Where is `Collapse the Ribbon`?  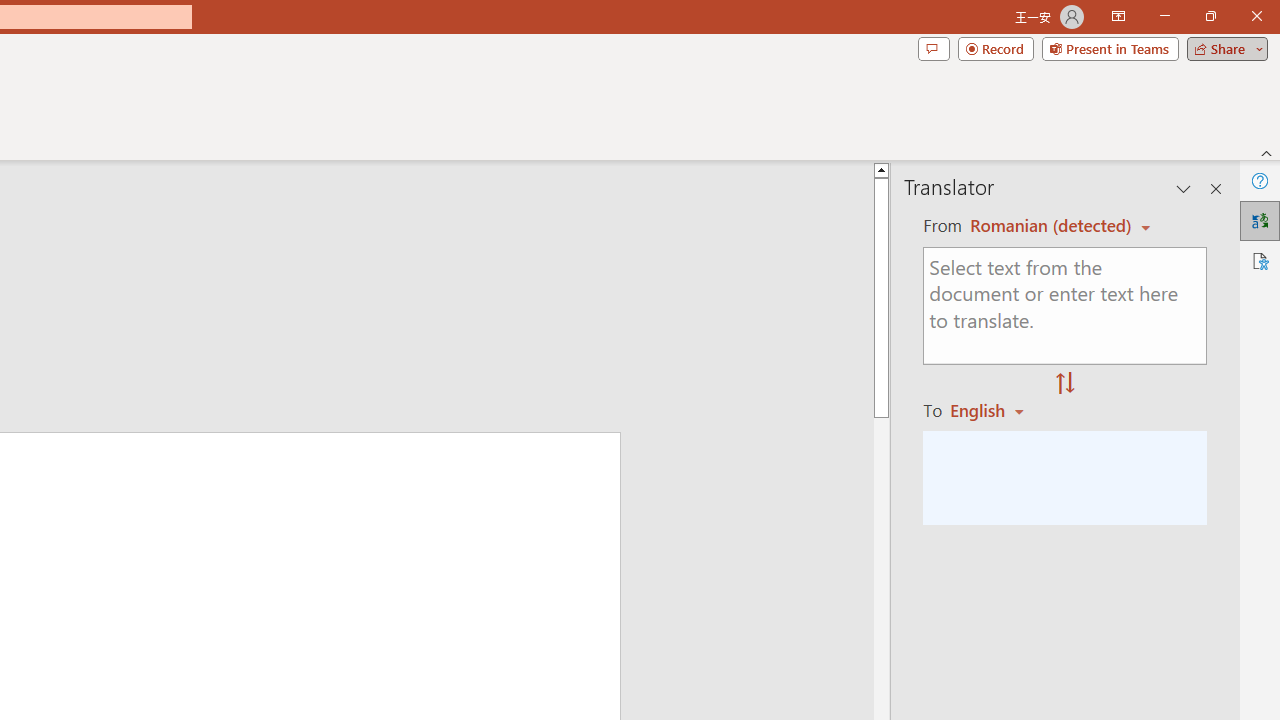
Collapse the Ribbon is located at coordinates (1267, 152).